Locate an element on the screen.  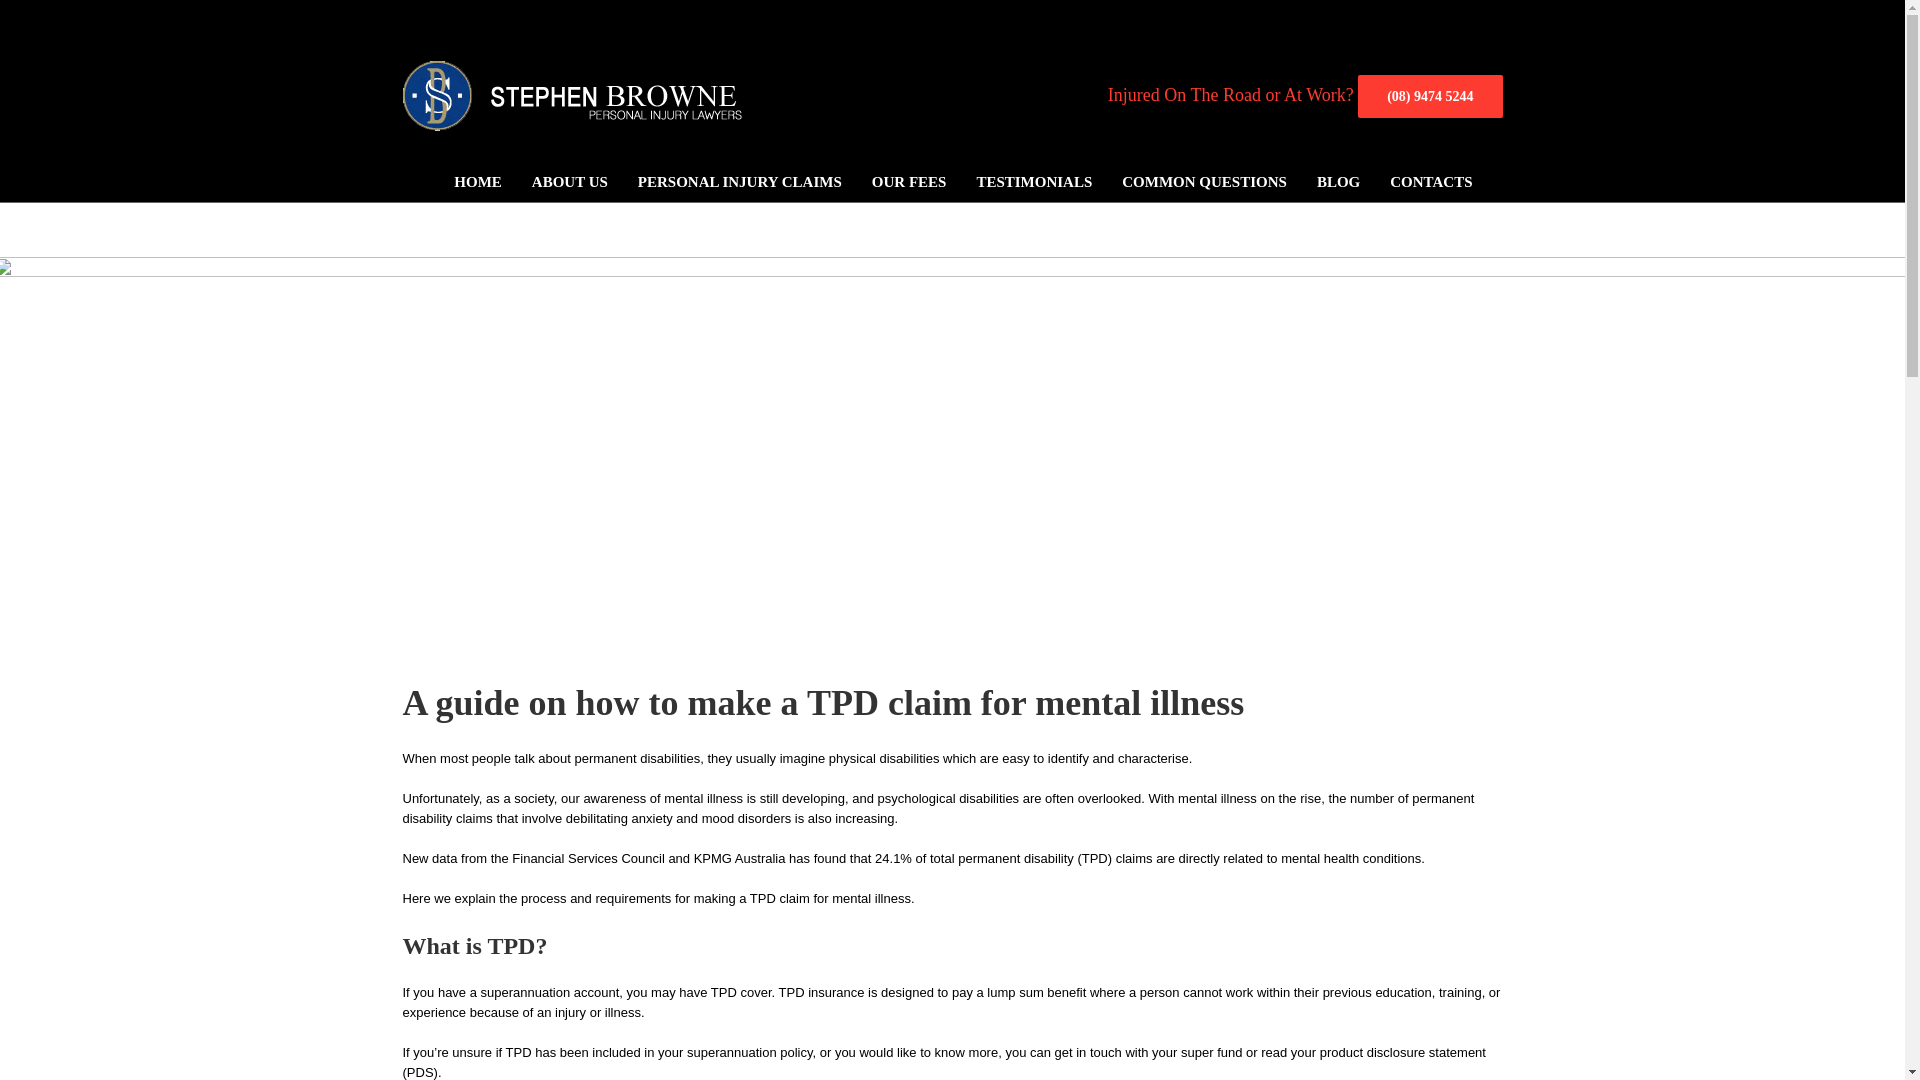
OUR FEES is located at coordinates (908, 182).